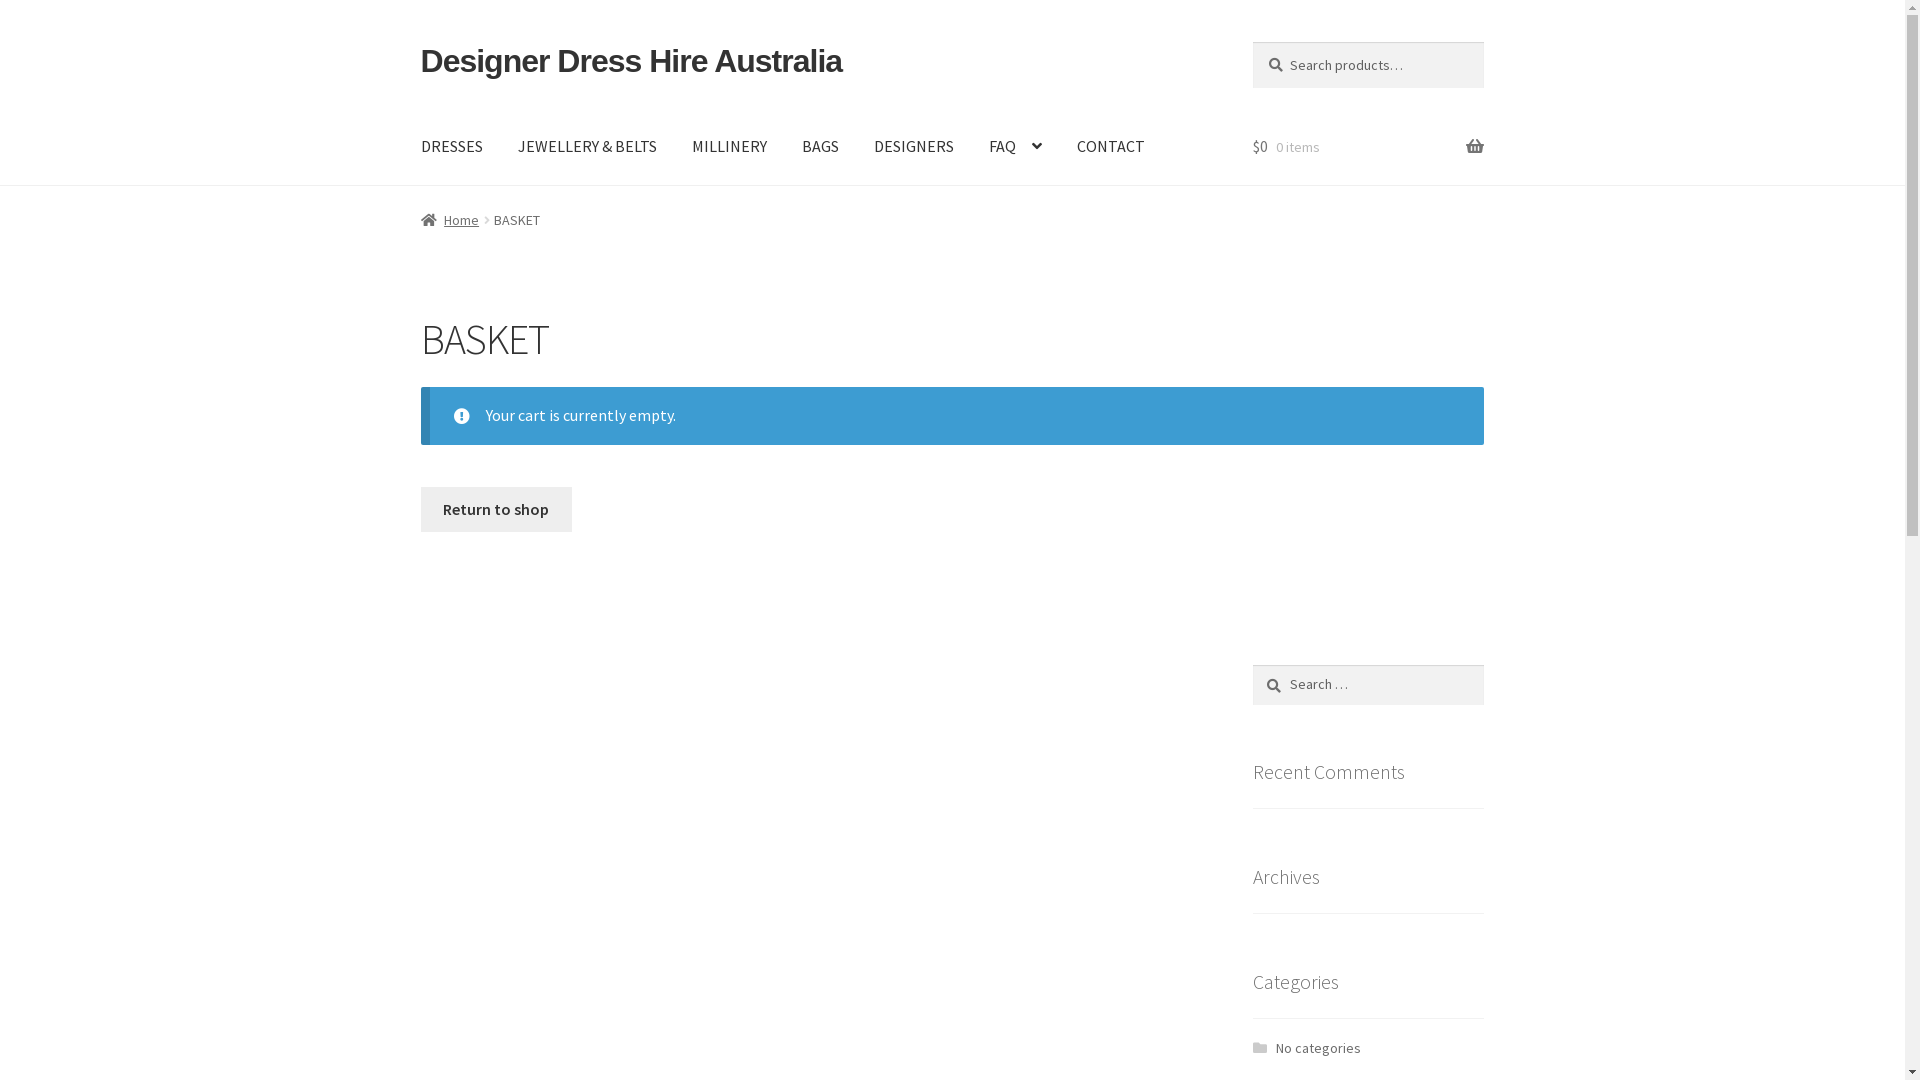 Image resolution: width=1920 pixels, height=1080 pixels. Describe the element at coordinates (1015, 147) in the screenshot. I see `FAQ` at that location.